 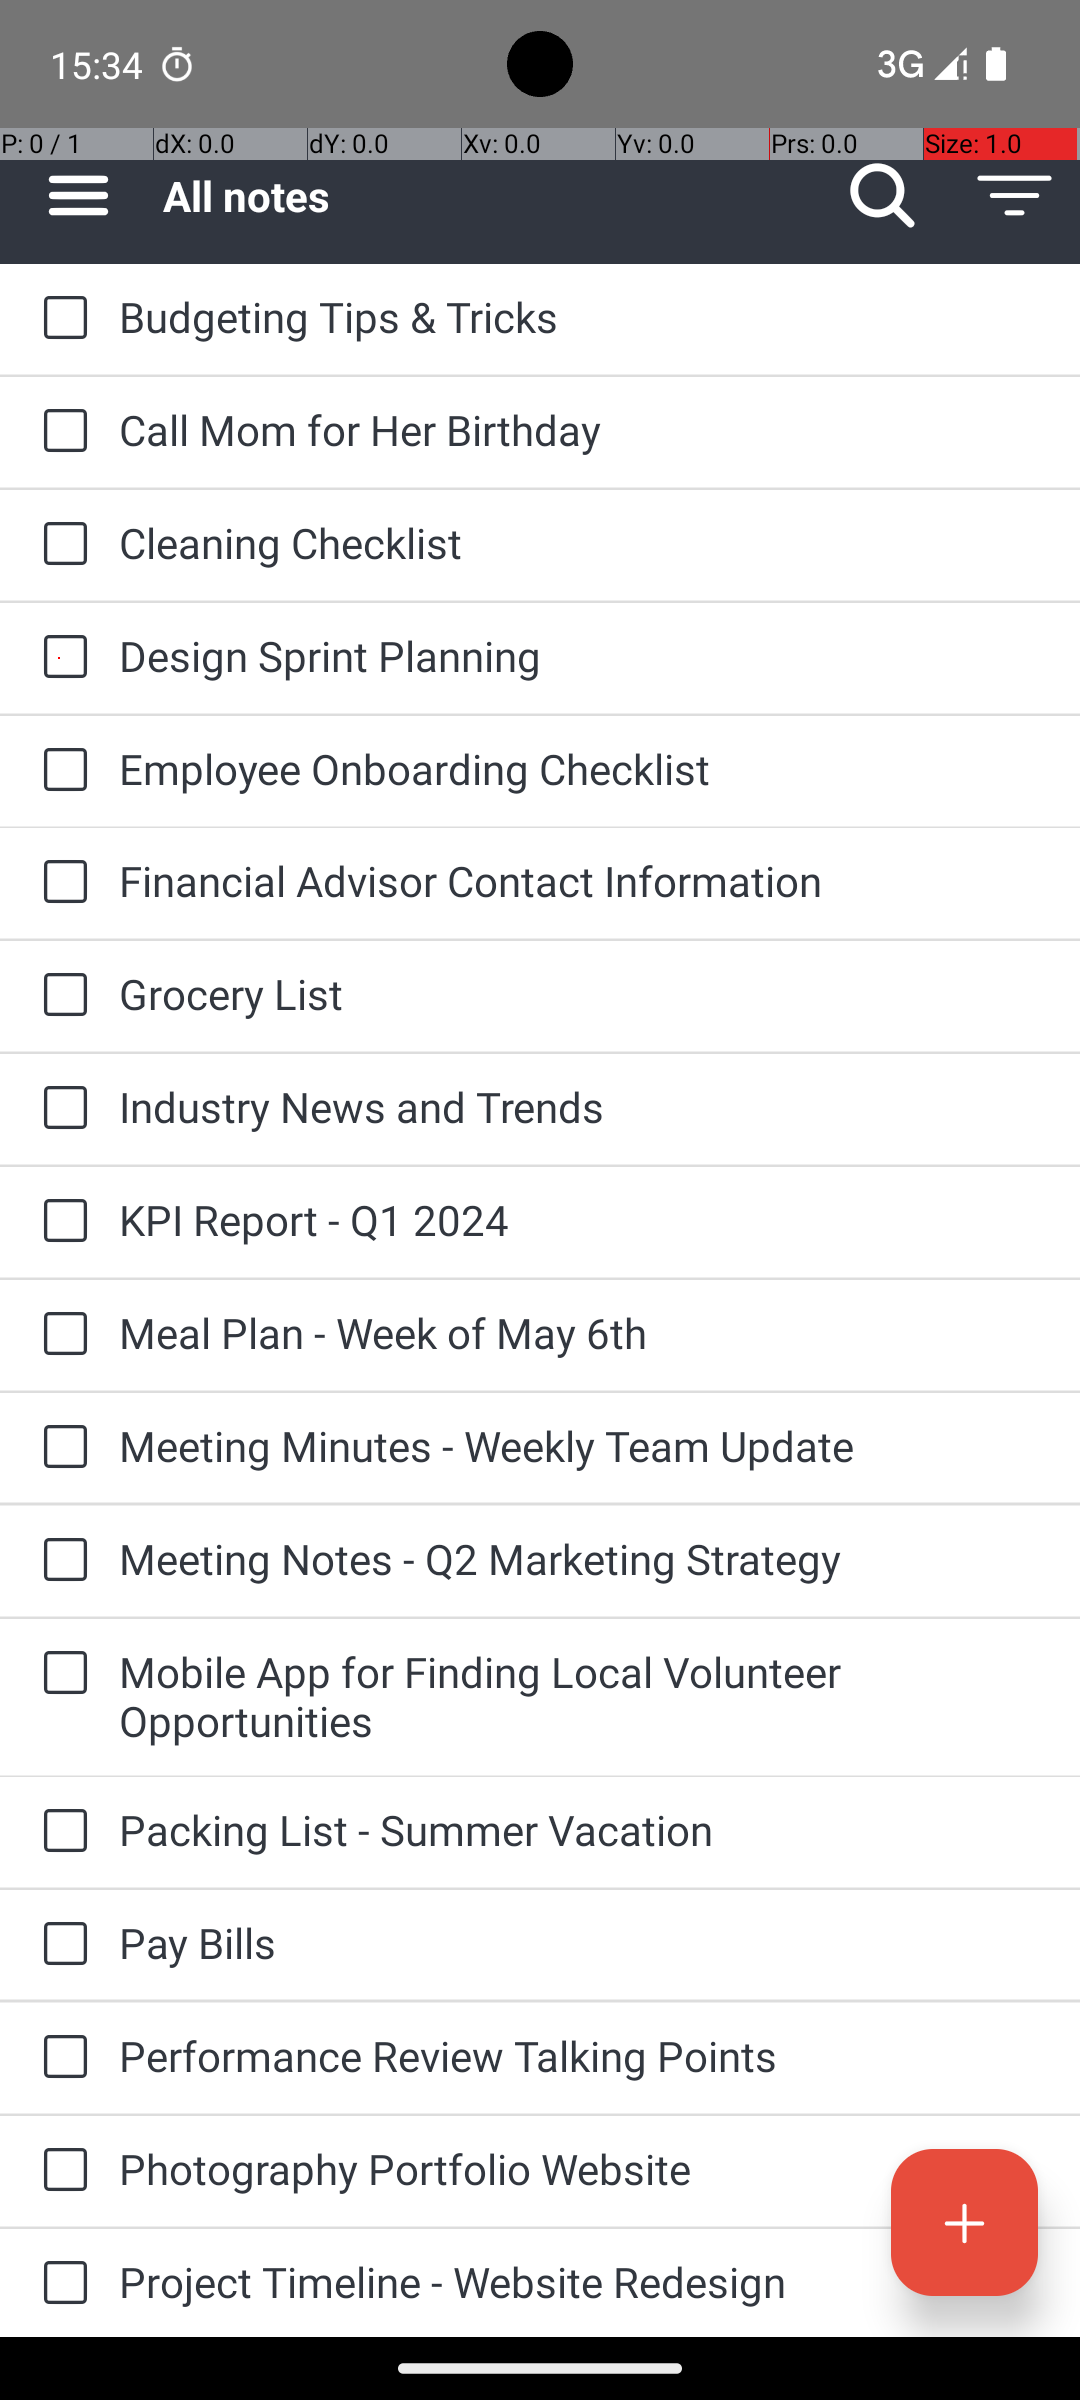 I want to click on Meeting Notes - Q2 Marketing Strategy, so click(x=580, y=1558).